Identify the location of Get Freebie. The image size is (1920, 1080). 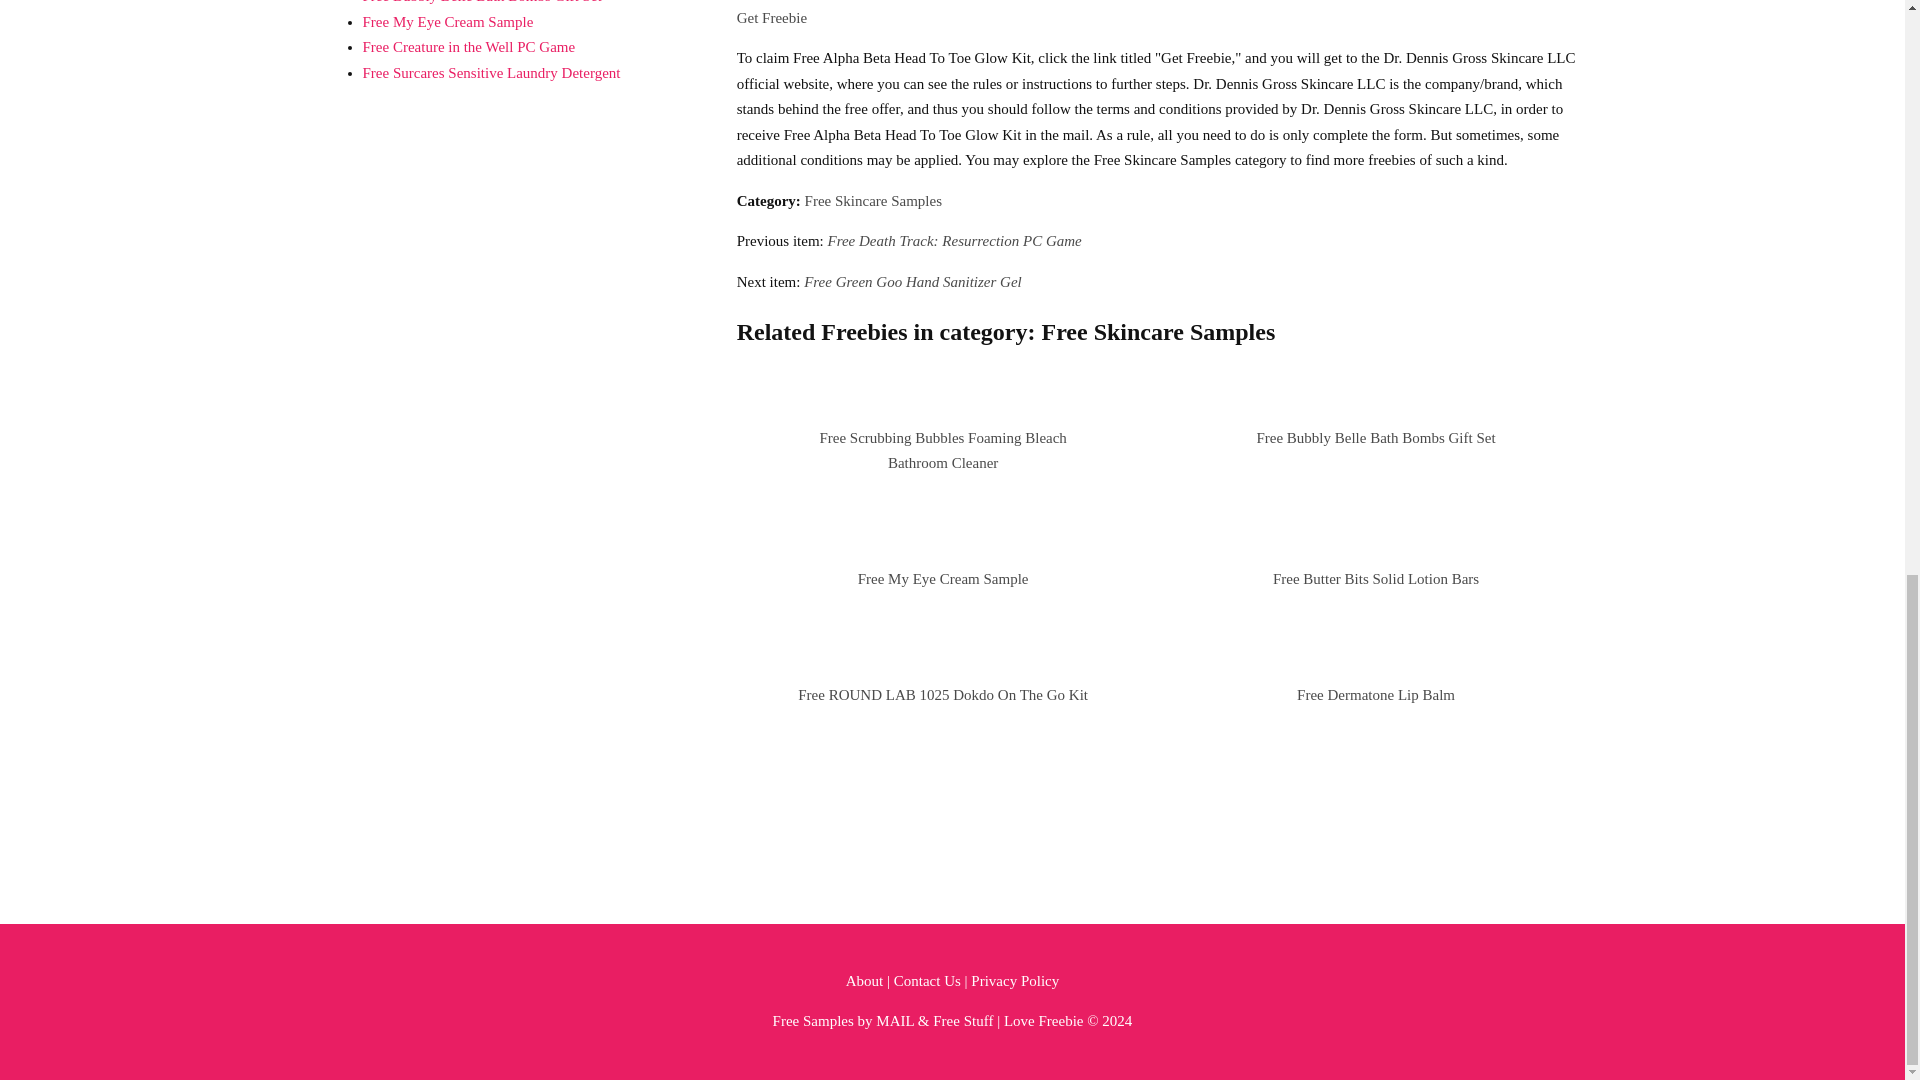
(772, 17).